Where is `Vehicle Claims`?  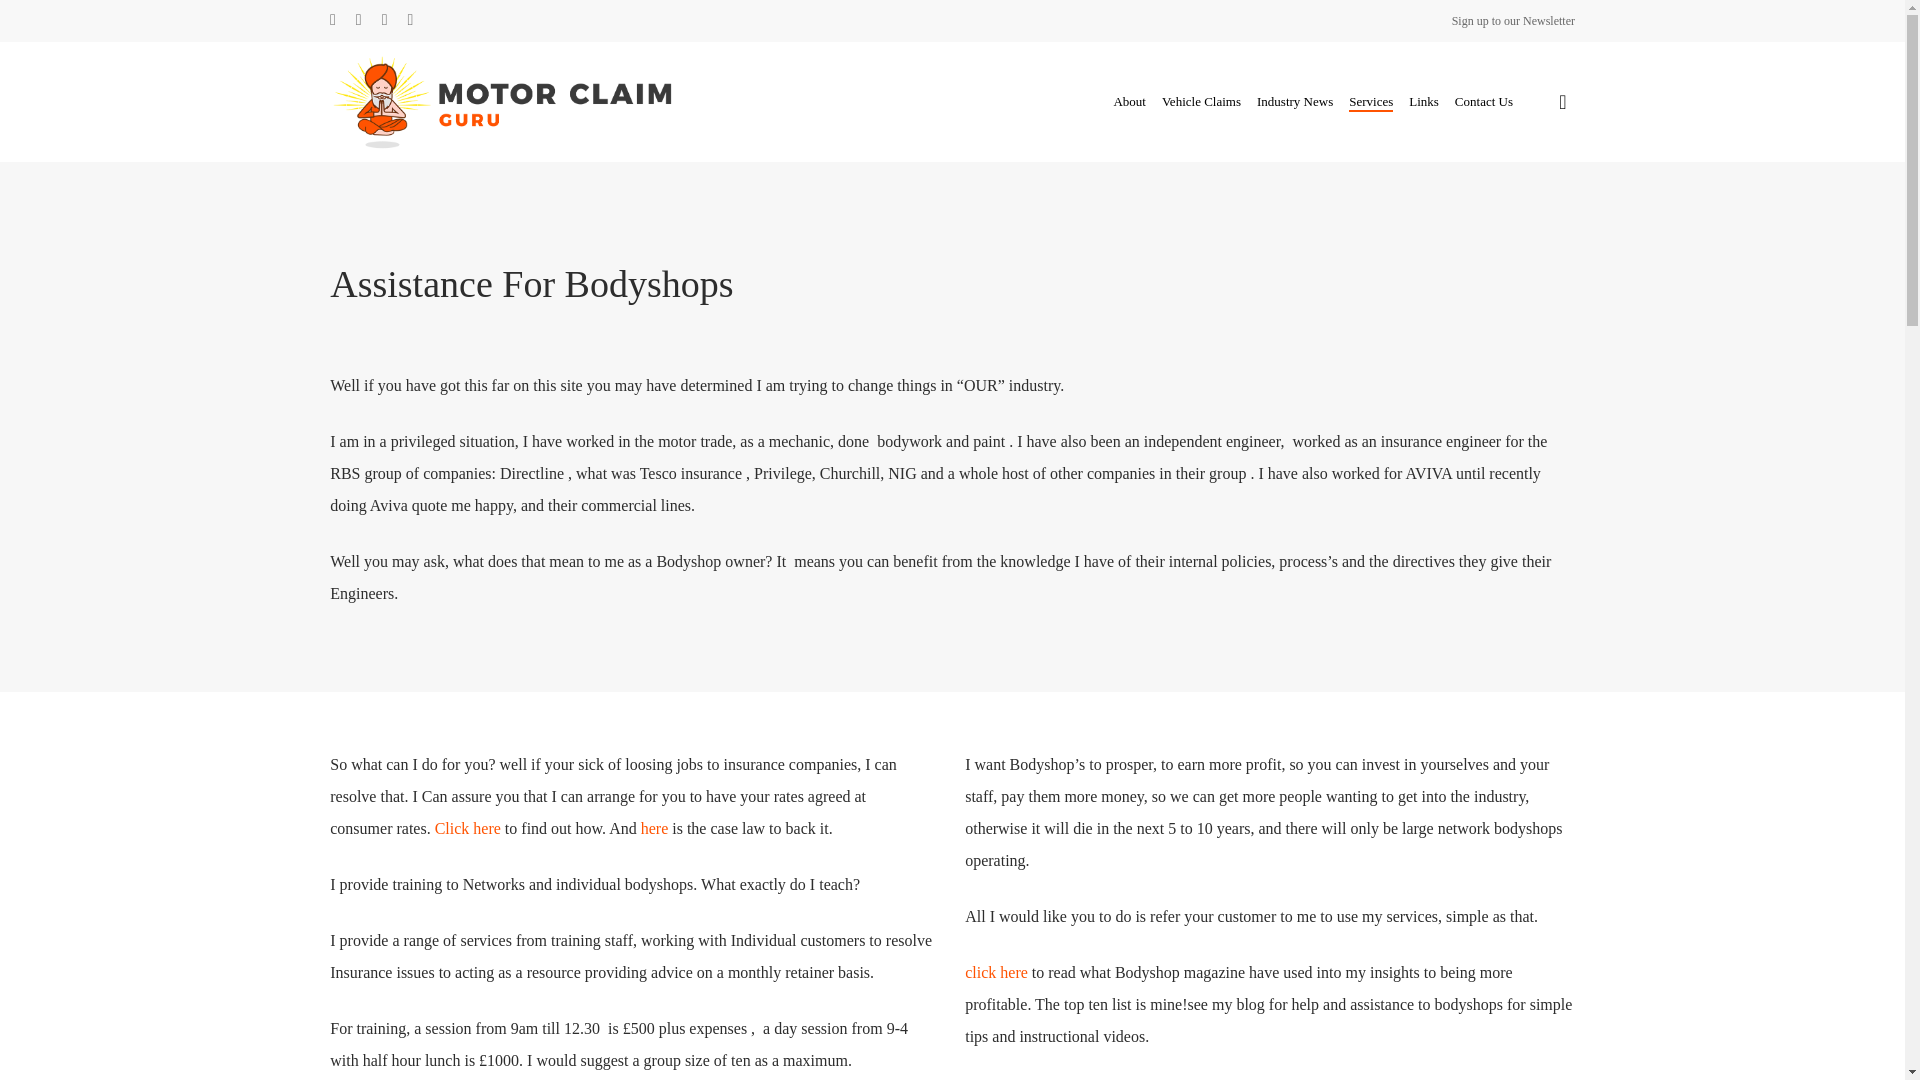 Vehicle Claims is located at coordinates (1200, 102).